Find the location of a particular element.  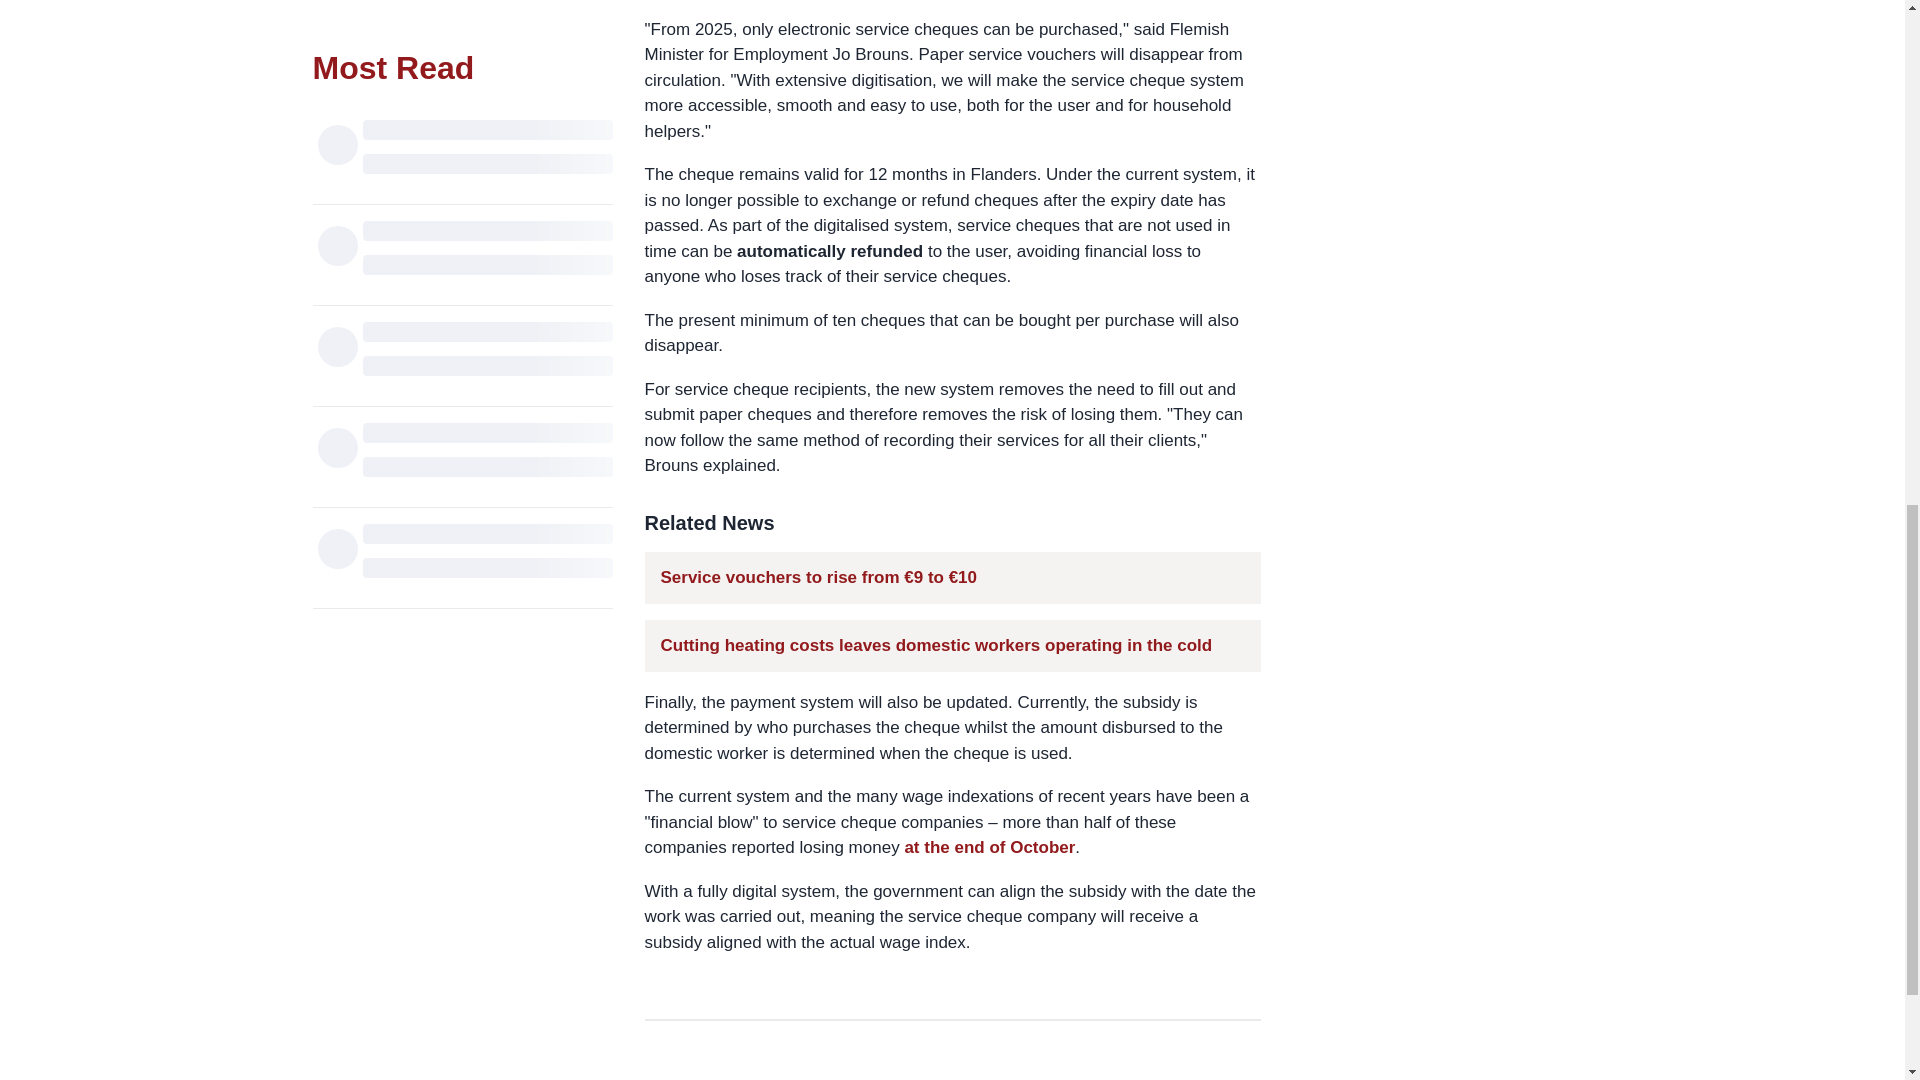

at the end of October is located at coordinates (990, 848).